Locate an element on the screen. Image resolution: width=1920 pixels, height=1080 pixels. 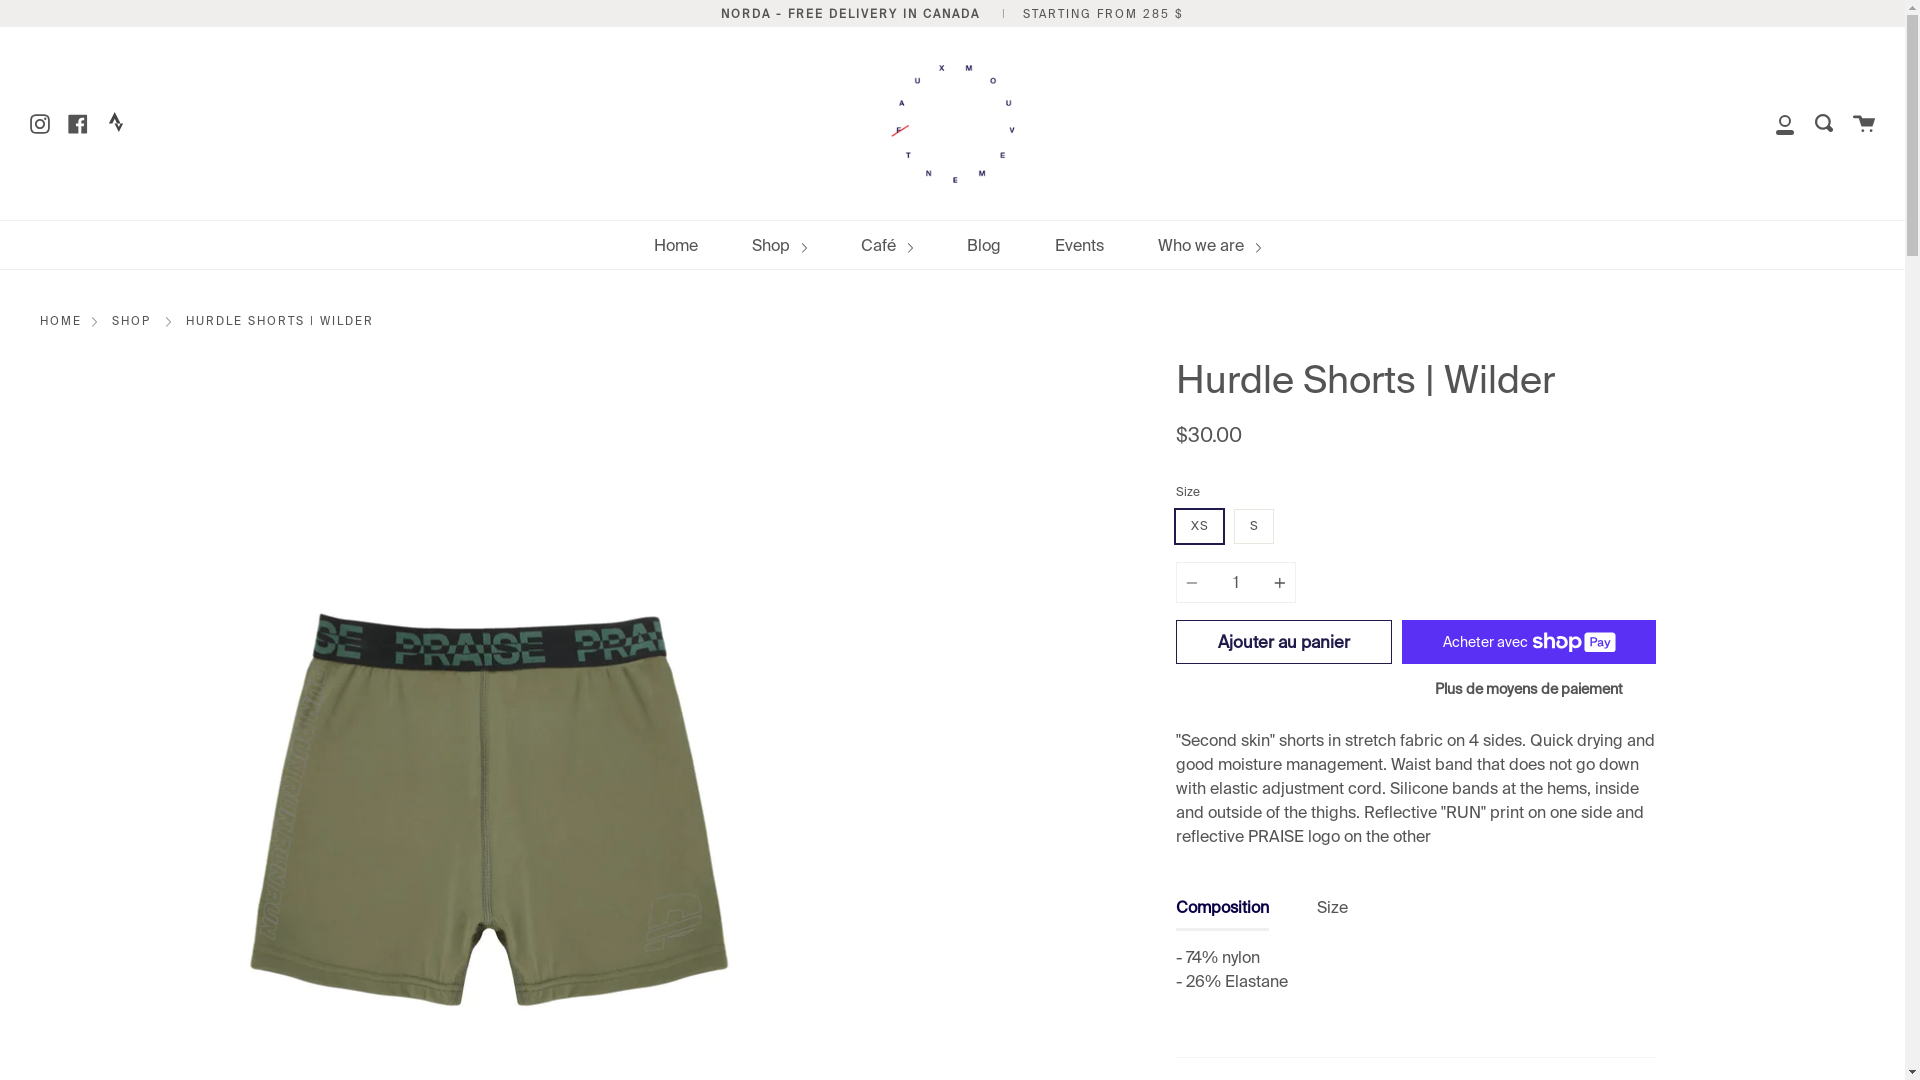
Home is located at coordinates (676, 246).